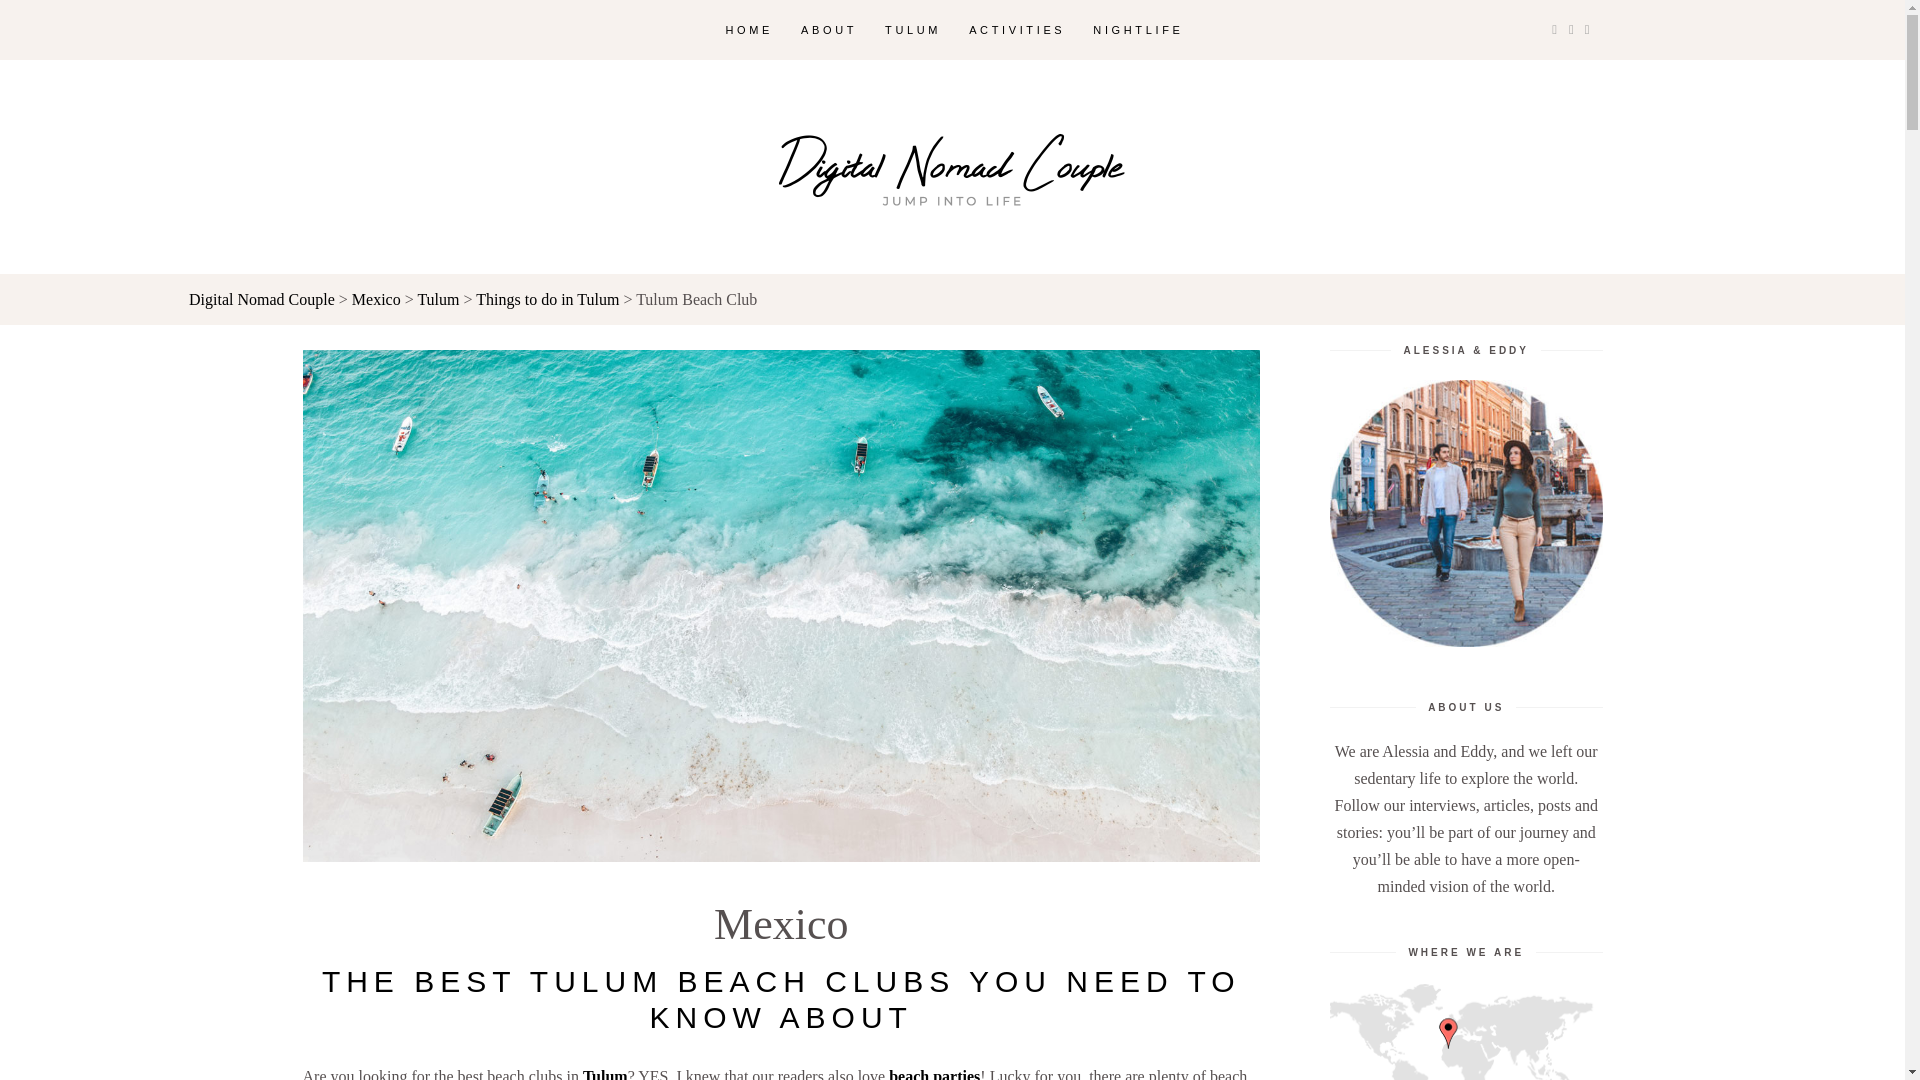  Describe the element at coordinates (437, 298) in the screenshot. I see `Go to Tulum.` at that location.